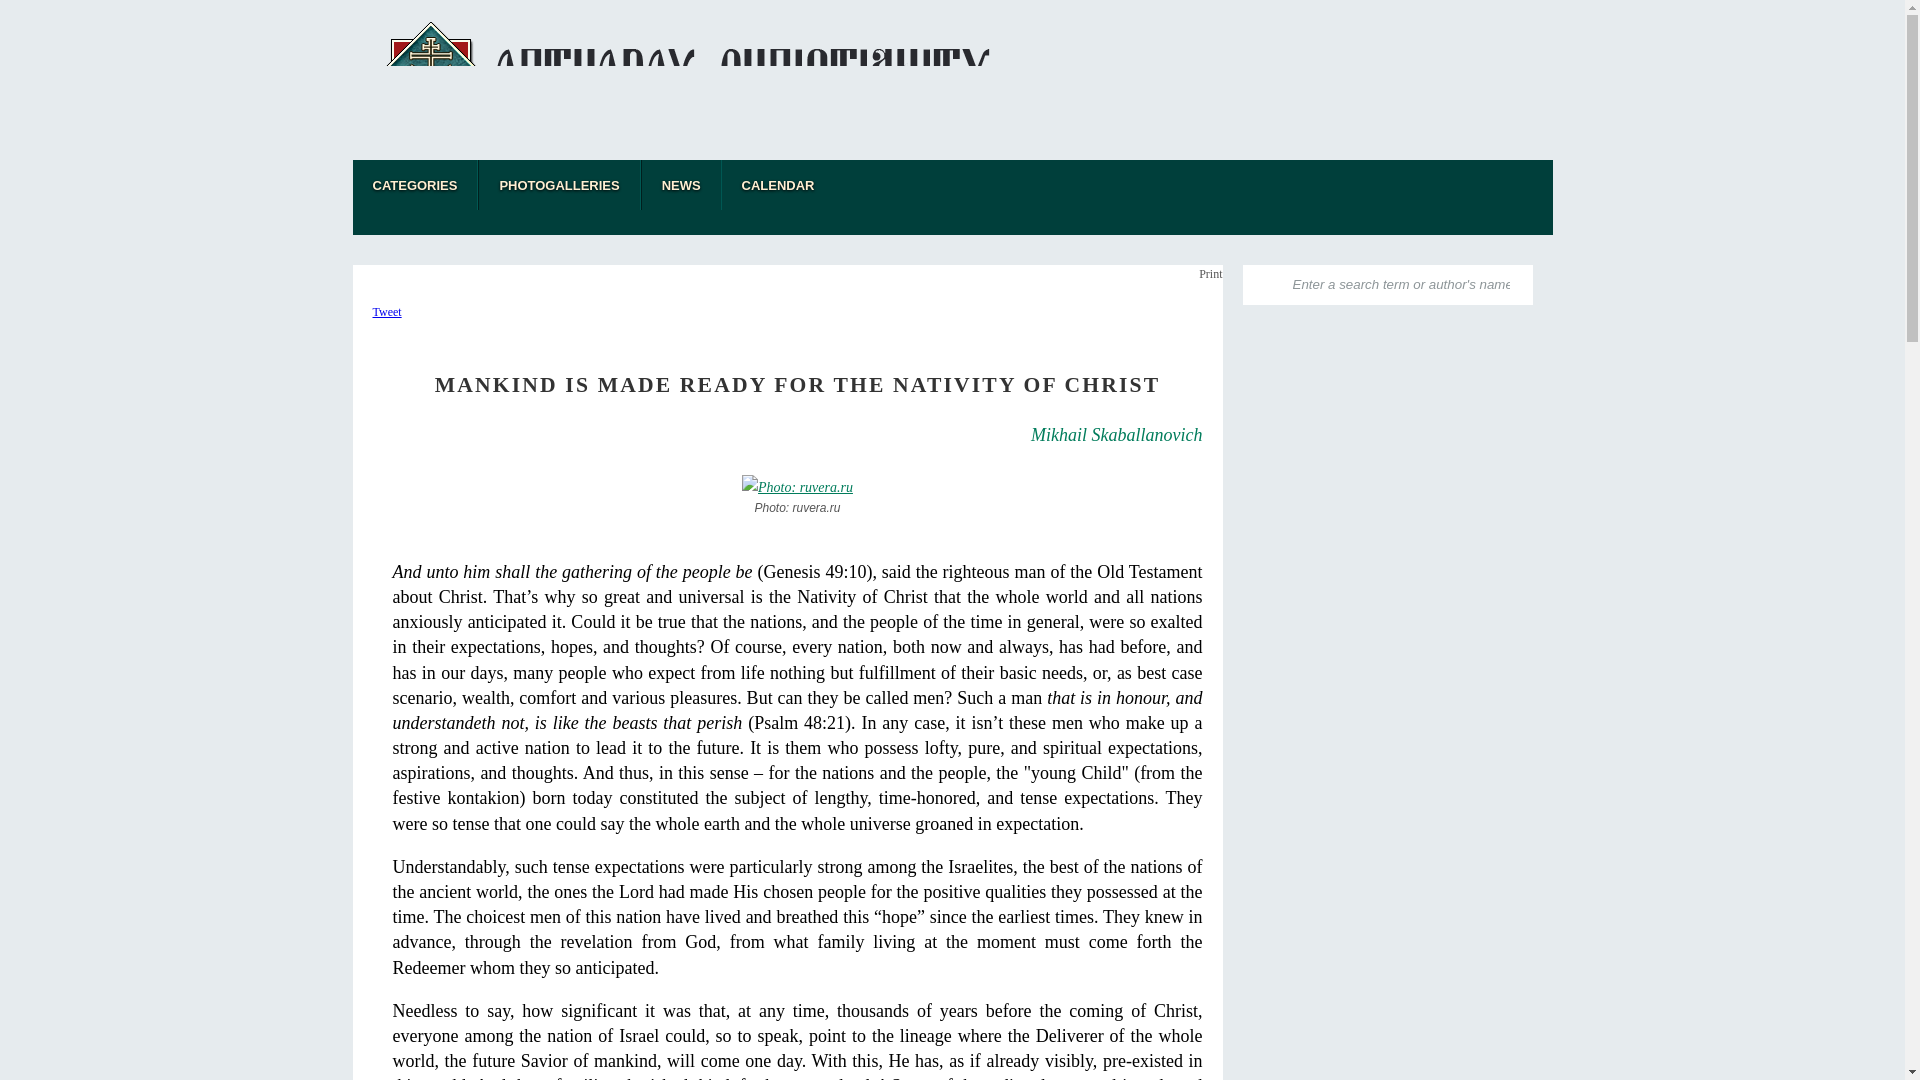 The image size is (1920, 1080). What do you see at coordinates (558, 184) in the screenshot?
I see `PHOTOGALLERIES` at bounding box center [558, 184].